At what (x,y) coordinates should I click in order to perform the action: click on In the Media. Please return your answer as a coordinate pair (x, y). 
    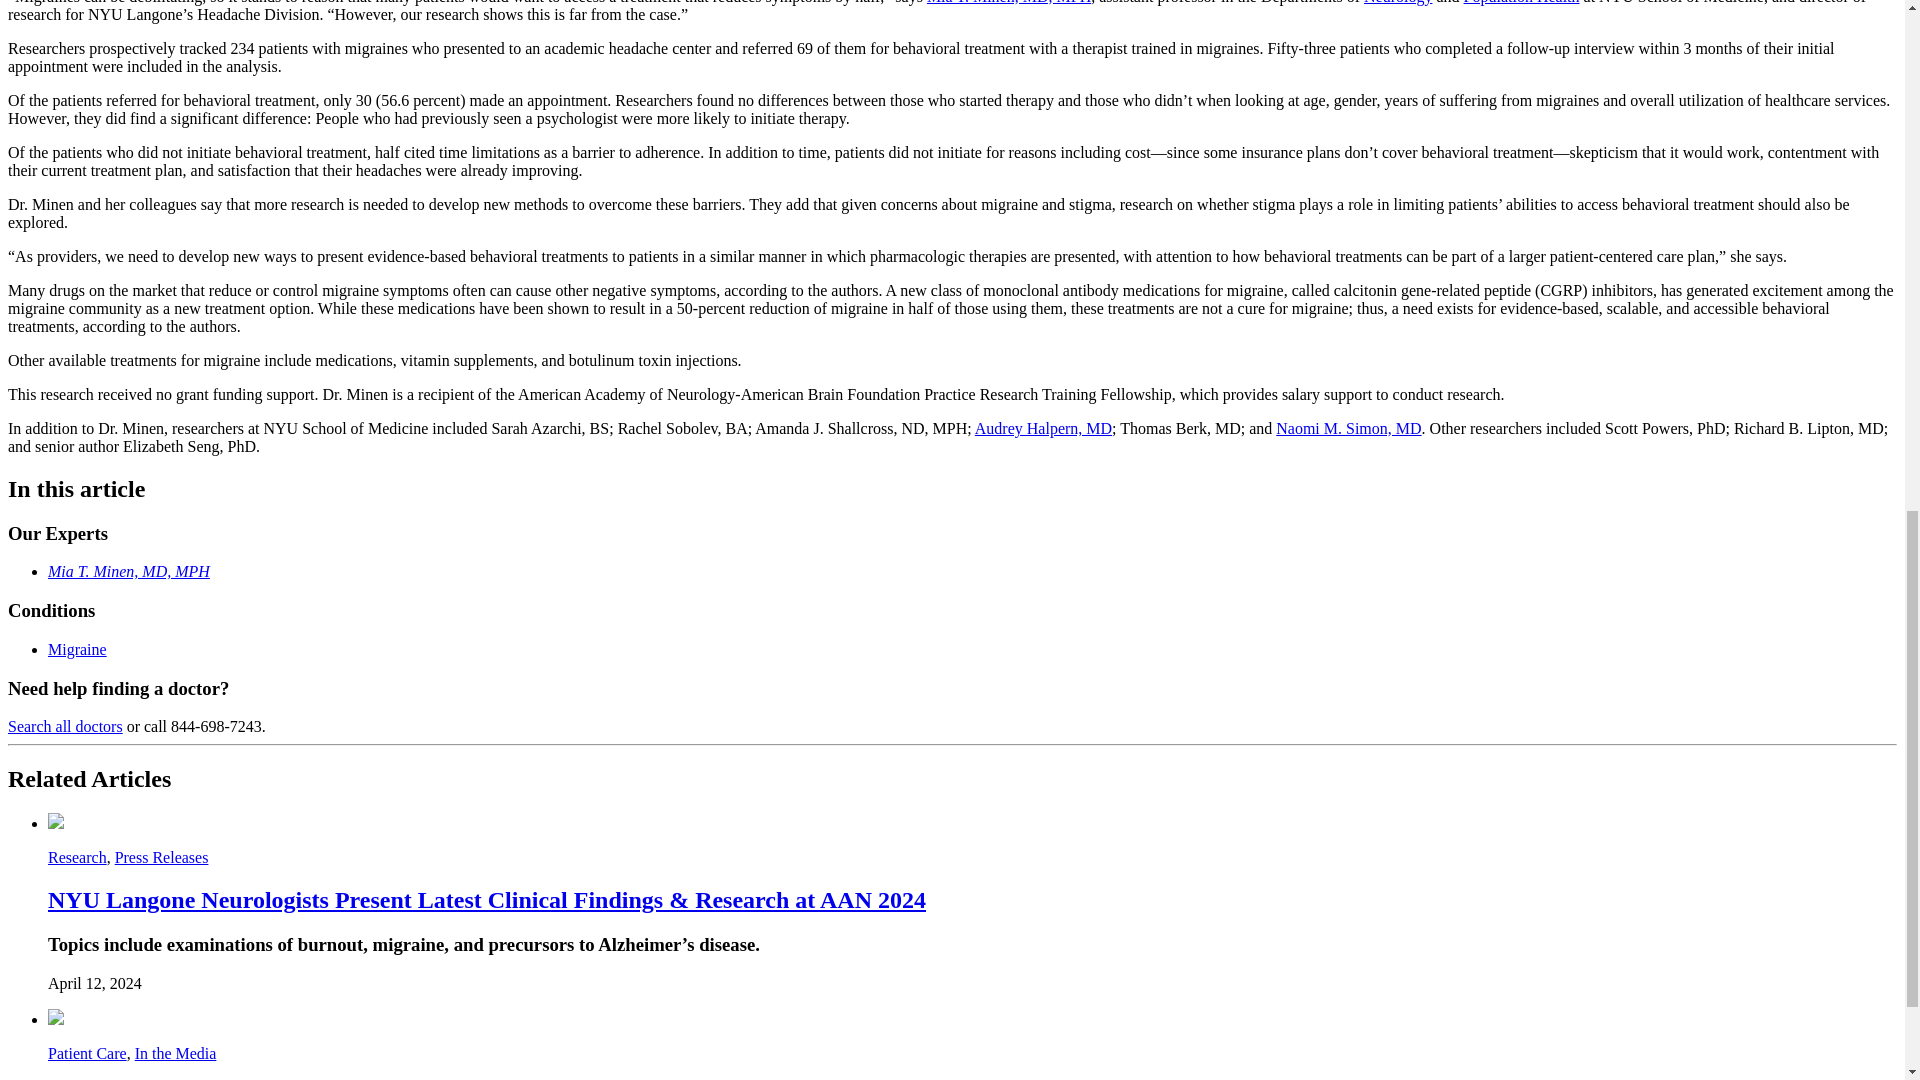
    Looking at the image, I should click on (175, 1053).